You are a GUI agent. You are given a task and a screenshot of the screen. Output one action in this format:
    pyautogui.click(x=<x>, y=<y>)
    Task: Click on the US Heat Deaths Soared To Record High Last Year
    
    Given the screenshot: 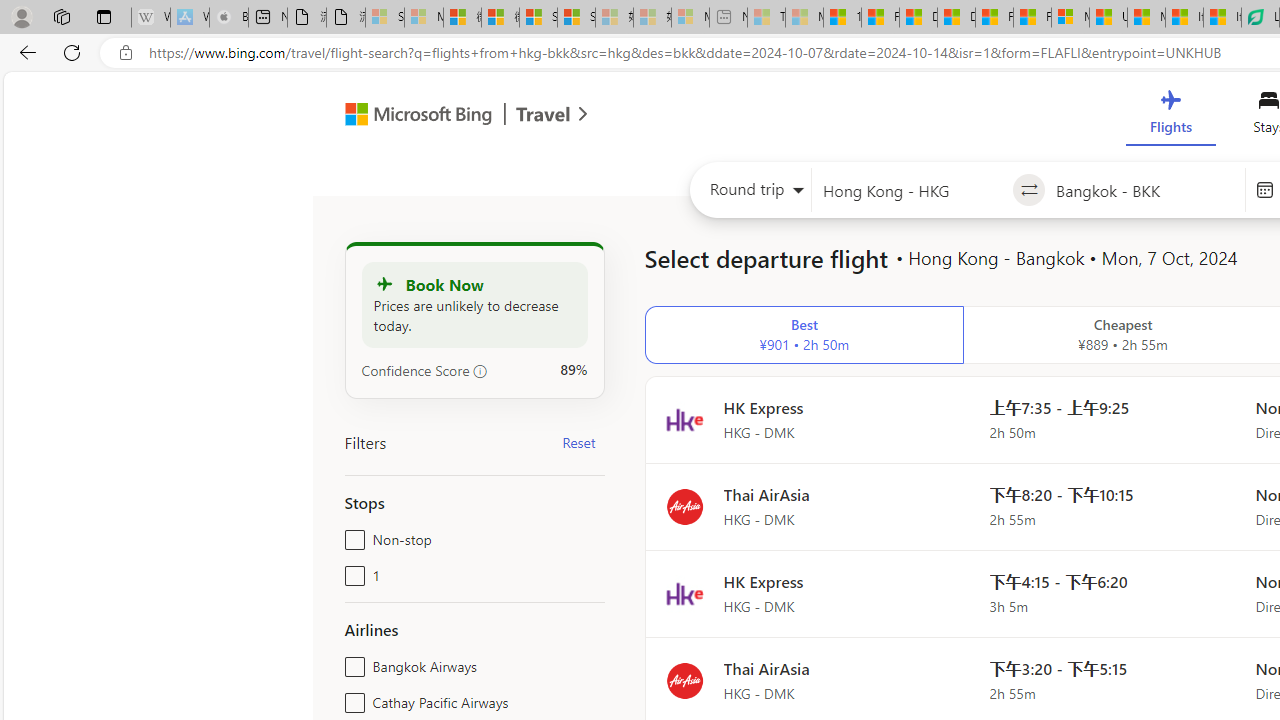 What is the action you would take?
    pyautogui.click(x=1108, y=18)
    